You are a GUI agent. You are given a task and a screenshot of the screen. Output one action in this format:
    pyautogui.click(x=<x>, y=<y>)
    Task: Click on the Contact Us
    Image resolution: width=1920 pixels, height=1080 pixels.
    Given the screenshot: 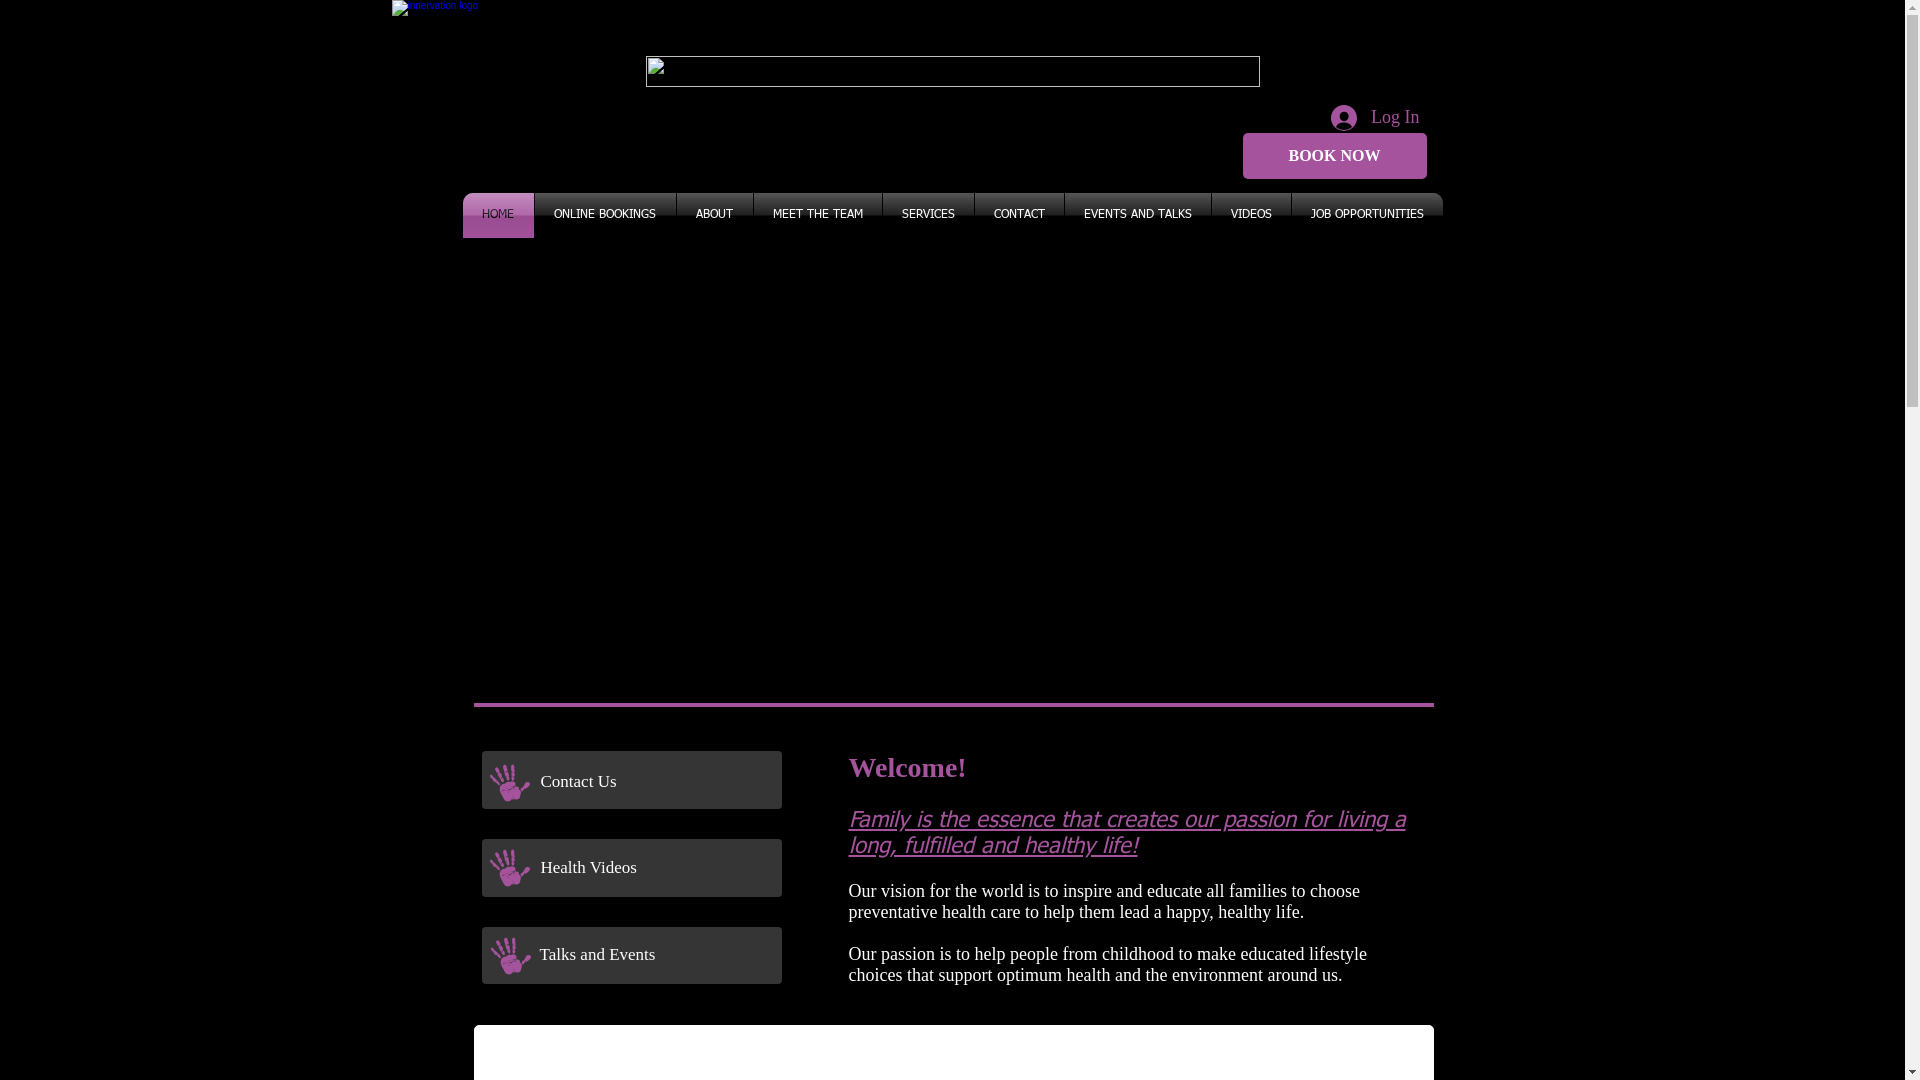 What is the action you would take?
    pyautogui.click(x=655, y=782)
    